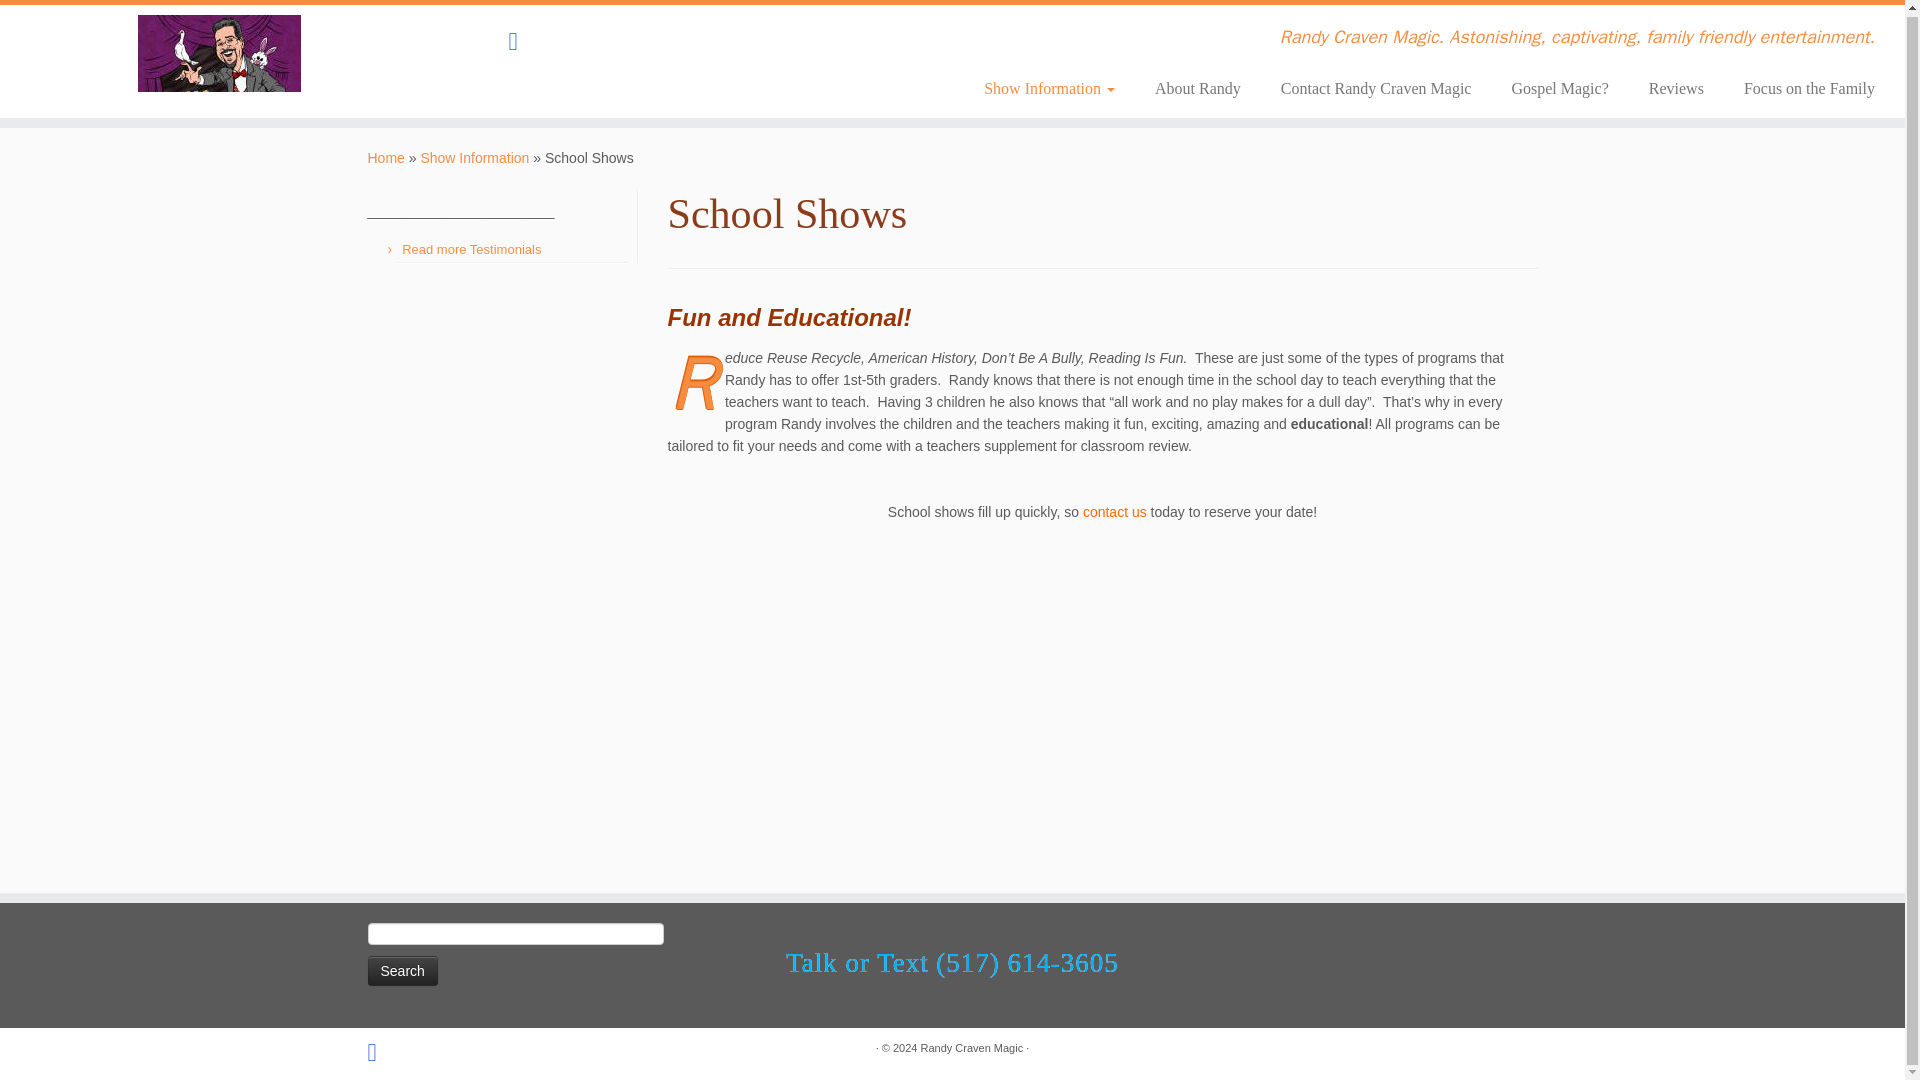  I want to click on Show Information, so click(1048, 86).